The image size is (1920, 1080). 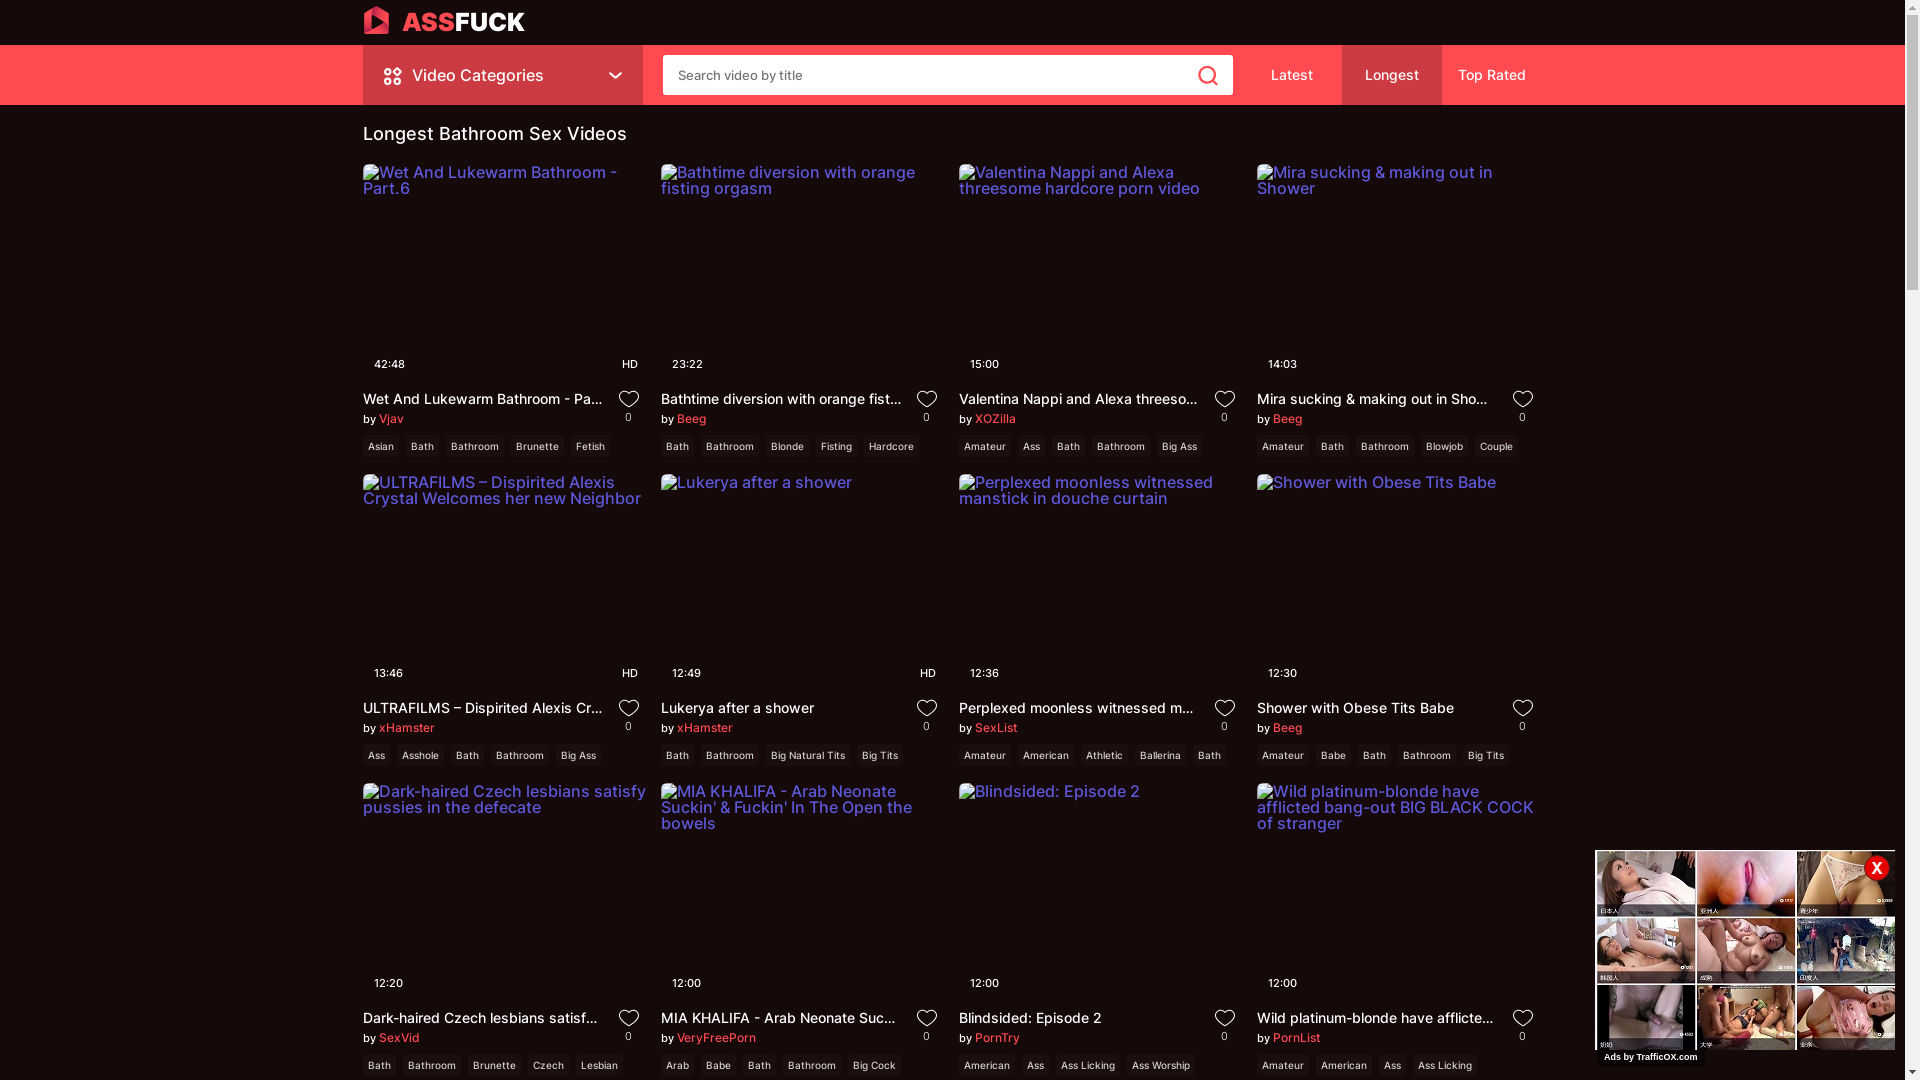 What do you see at coordinates (690, 418) in the screenshot?
I see `Beeg` at bounding box center [690, 418].